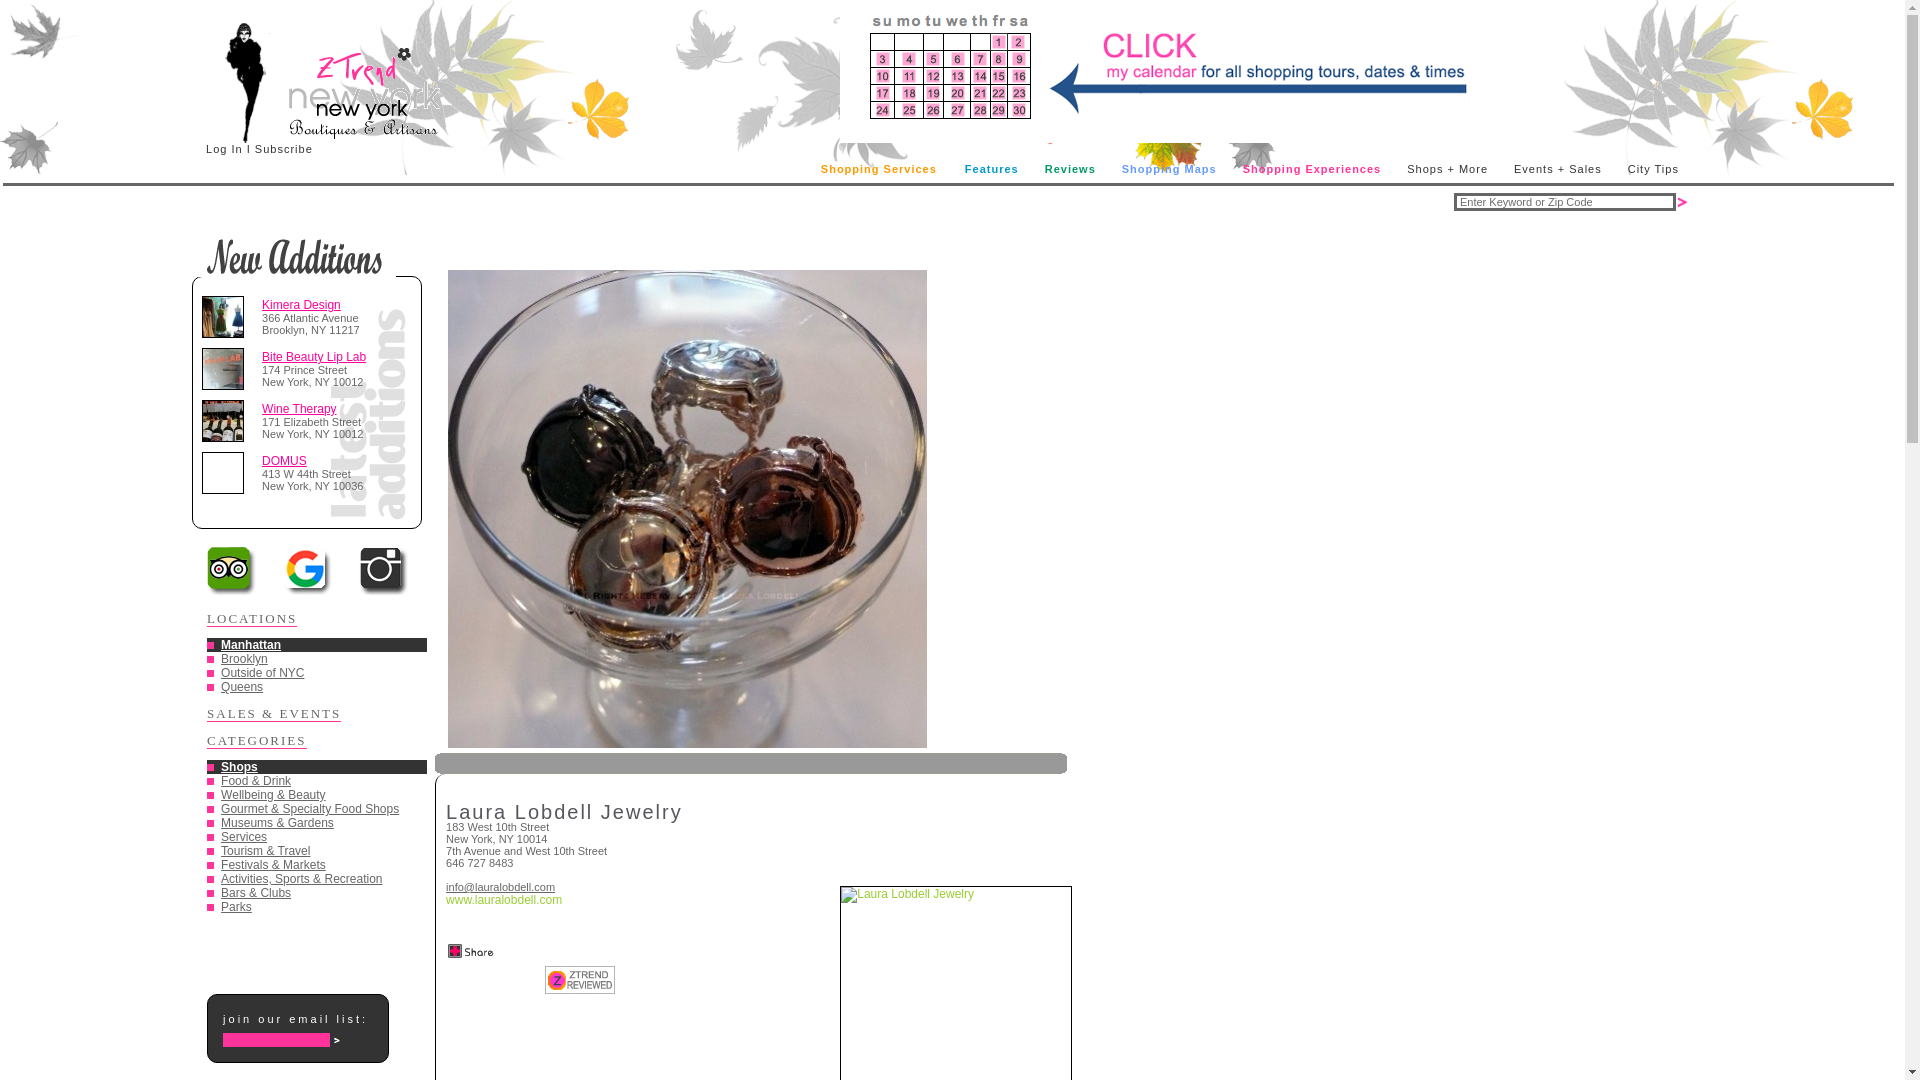  Describe the element at coordinates (1155, 72) in the screenshot. I see `View all ZTrend Shopping Tours` at that location.